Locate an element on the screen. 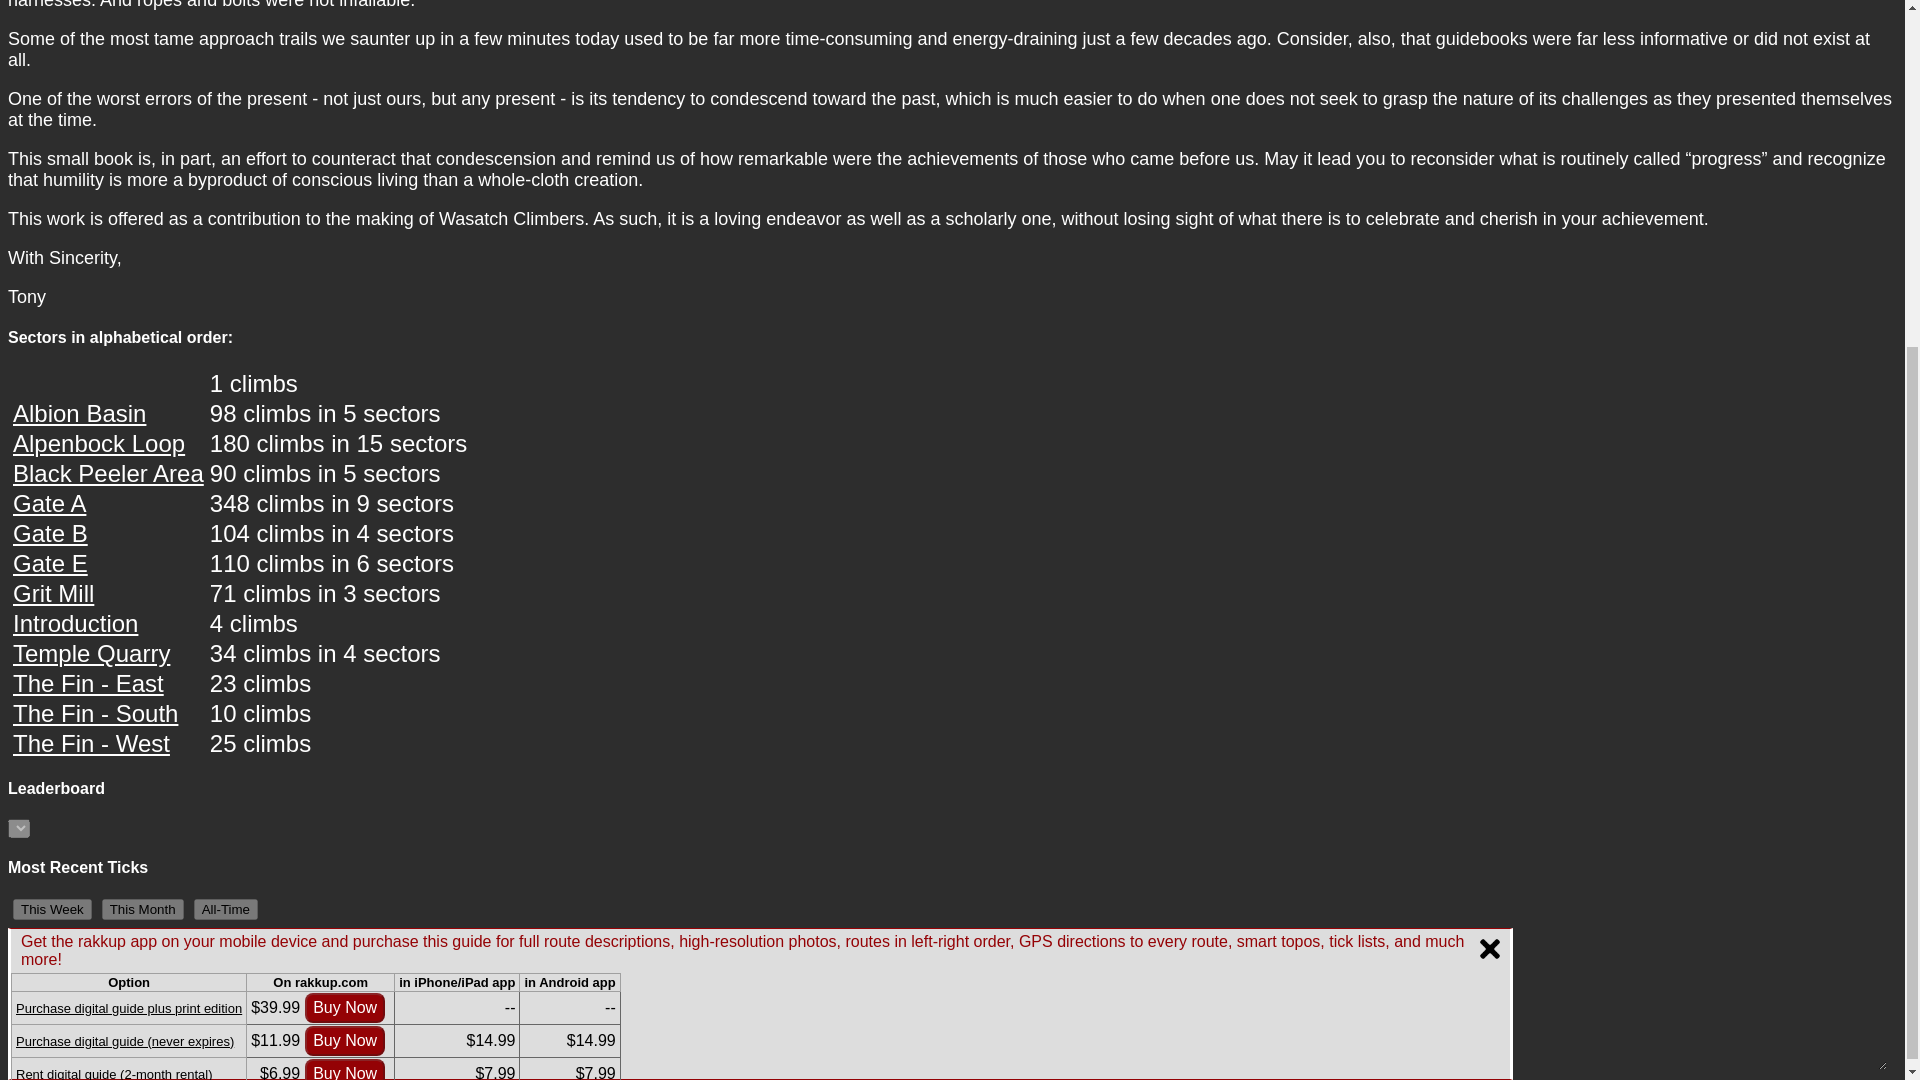 The width and height of the screenshot is (1920, 1080). Albion Basin is located at coordinates (79, 412).